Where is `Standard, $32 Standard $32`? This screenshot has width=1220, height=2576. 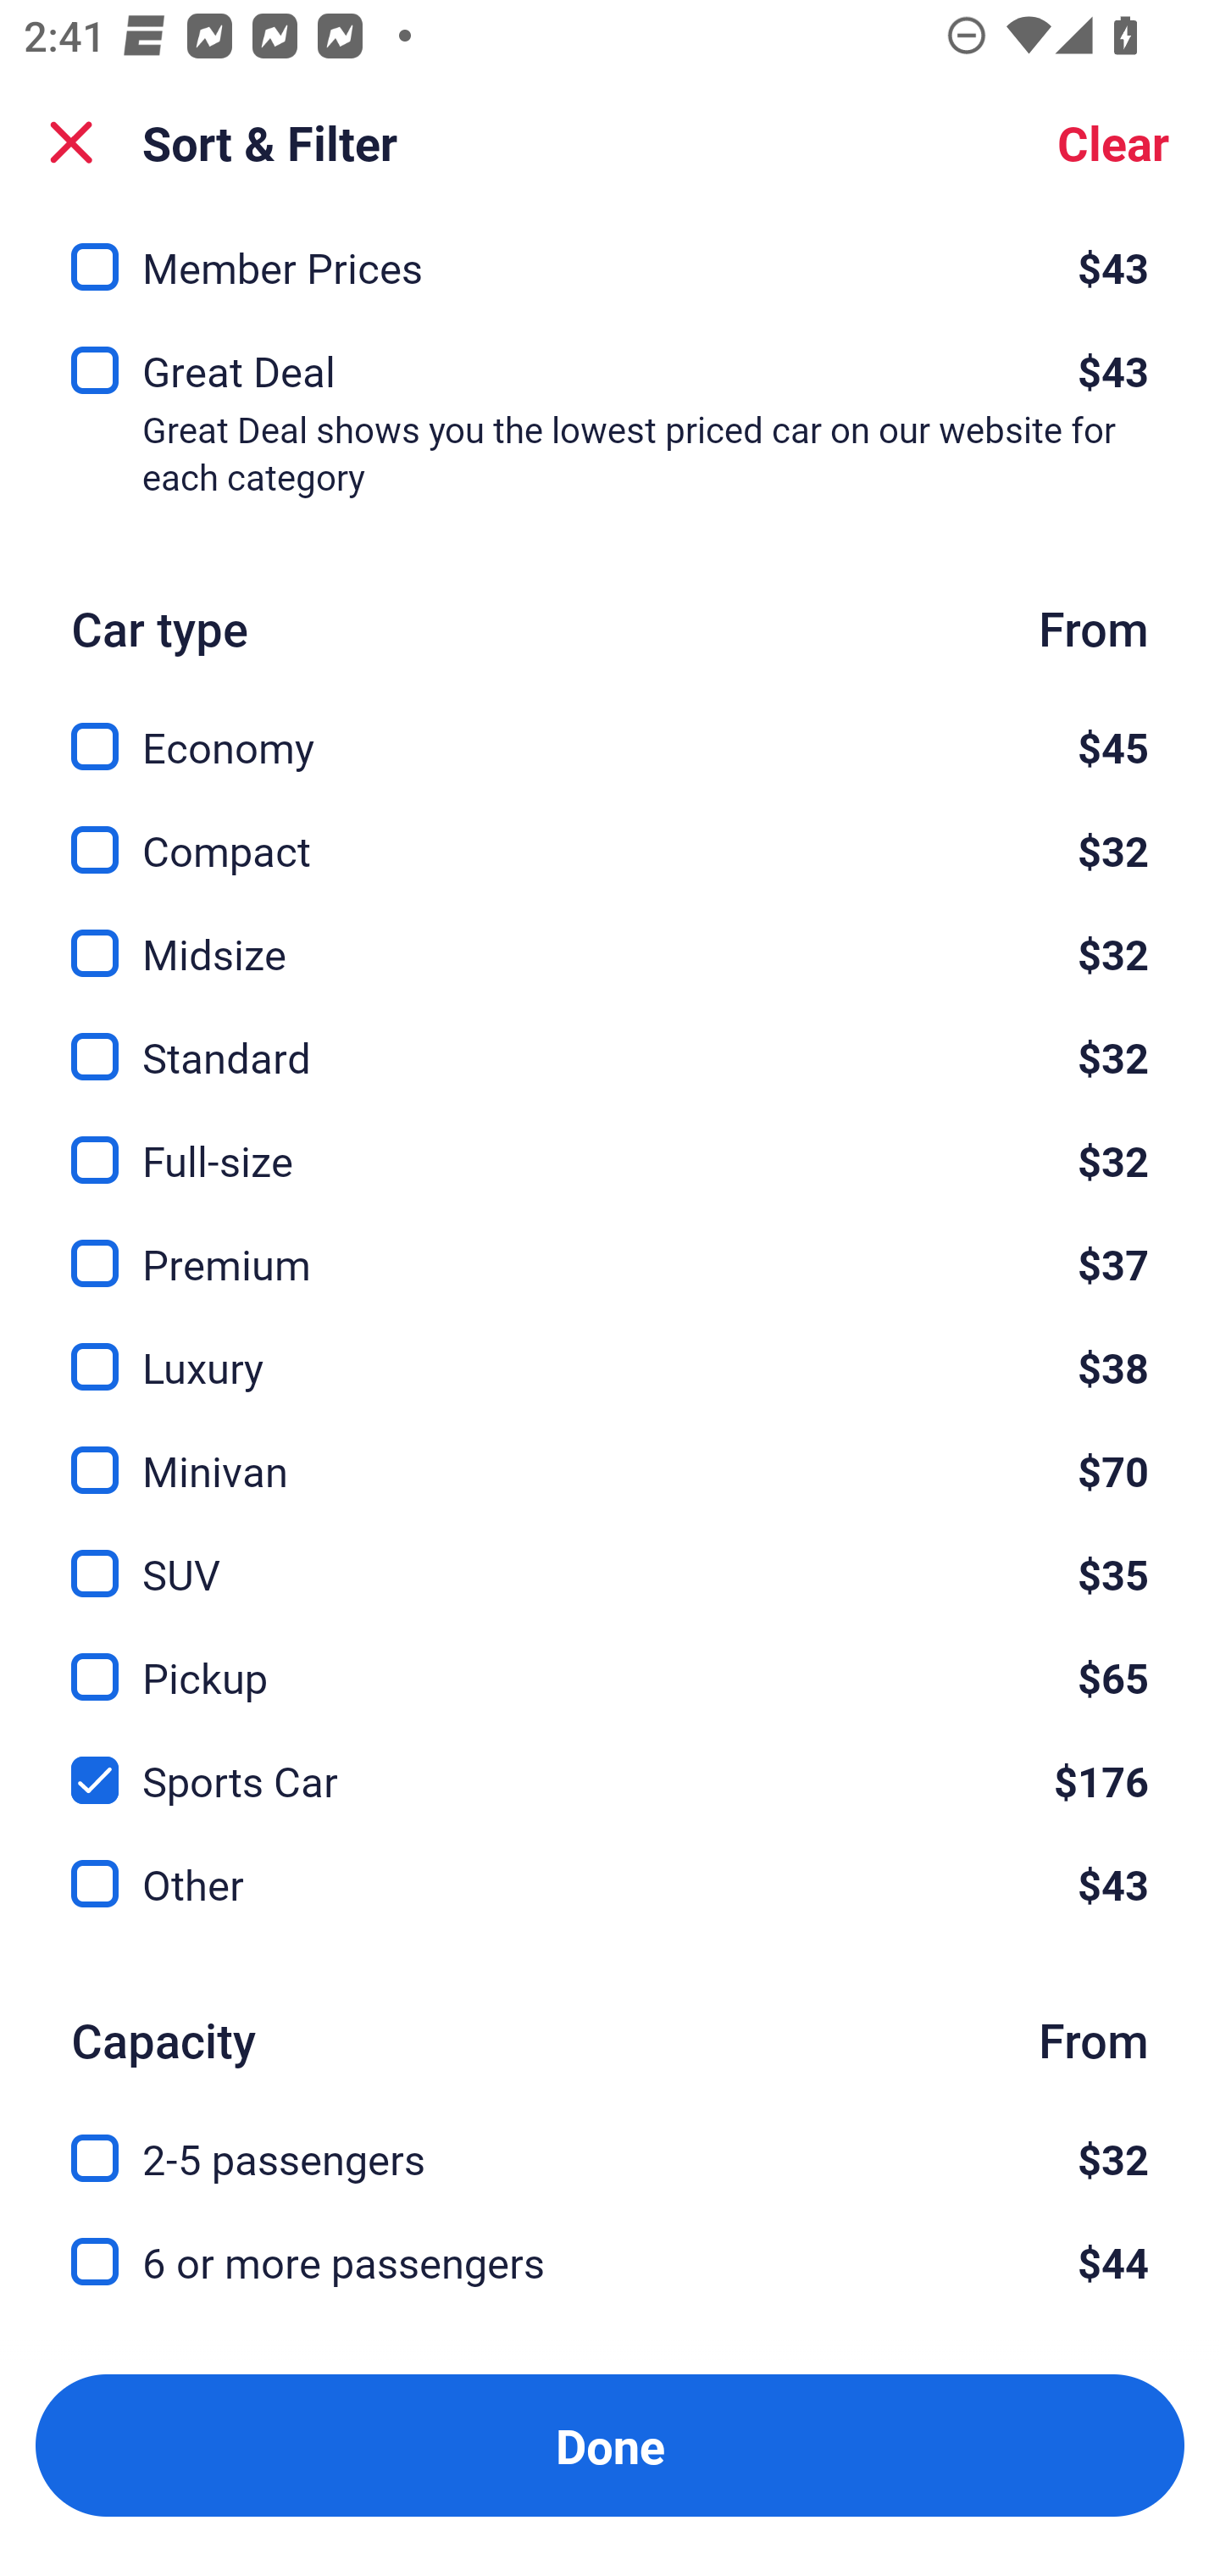
Standard, $32 Standard $32 is located at coordinates (610, 1037).